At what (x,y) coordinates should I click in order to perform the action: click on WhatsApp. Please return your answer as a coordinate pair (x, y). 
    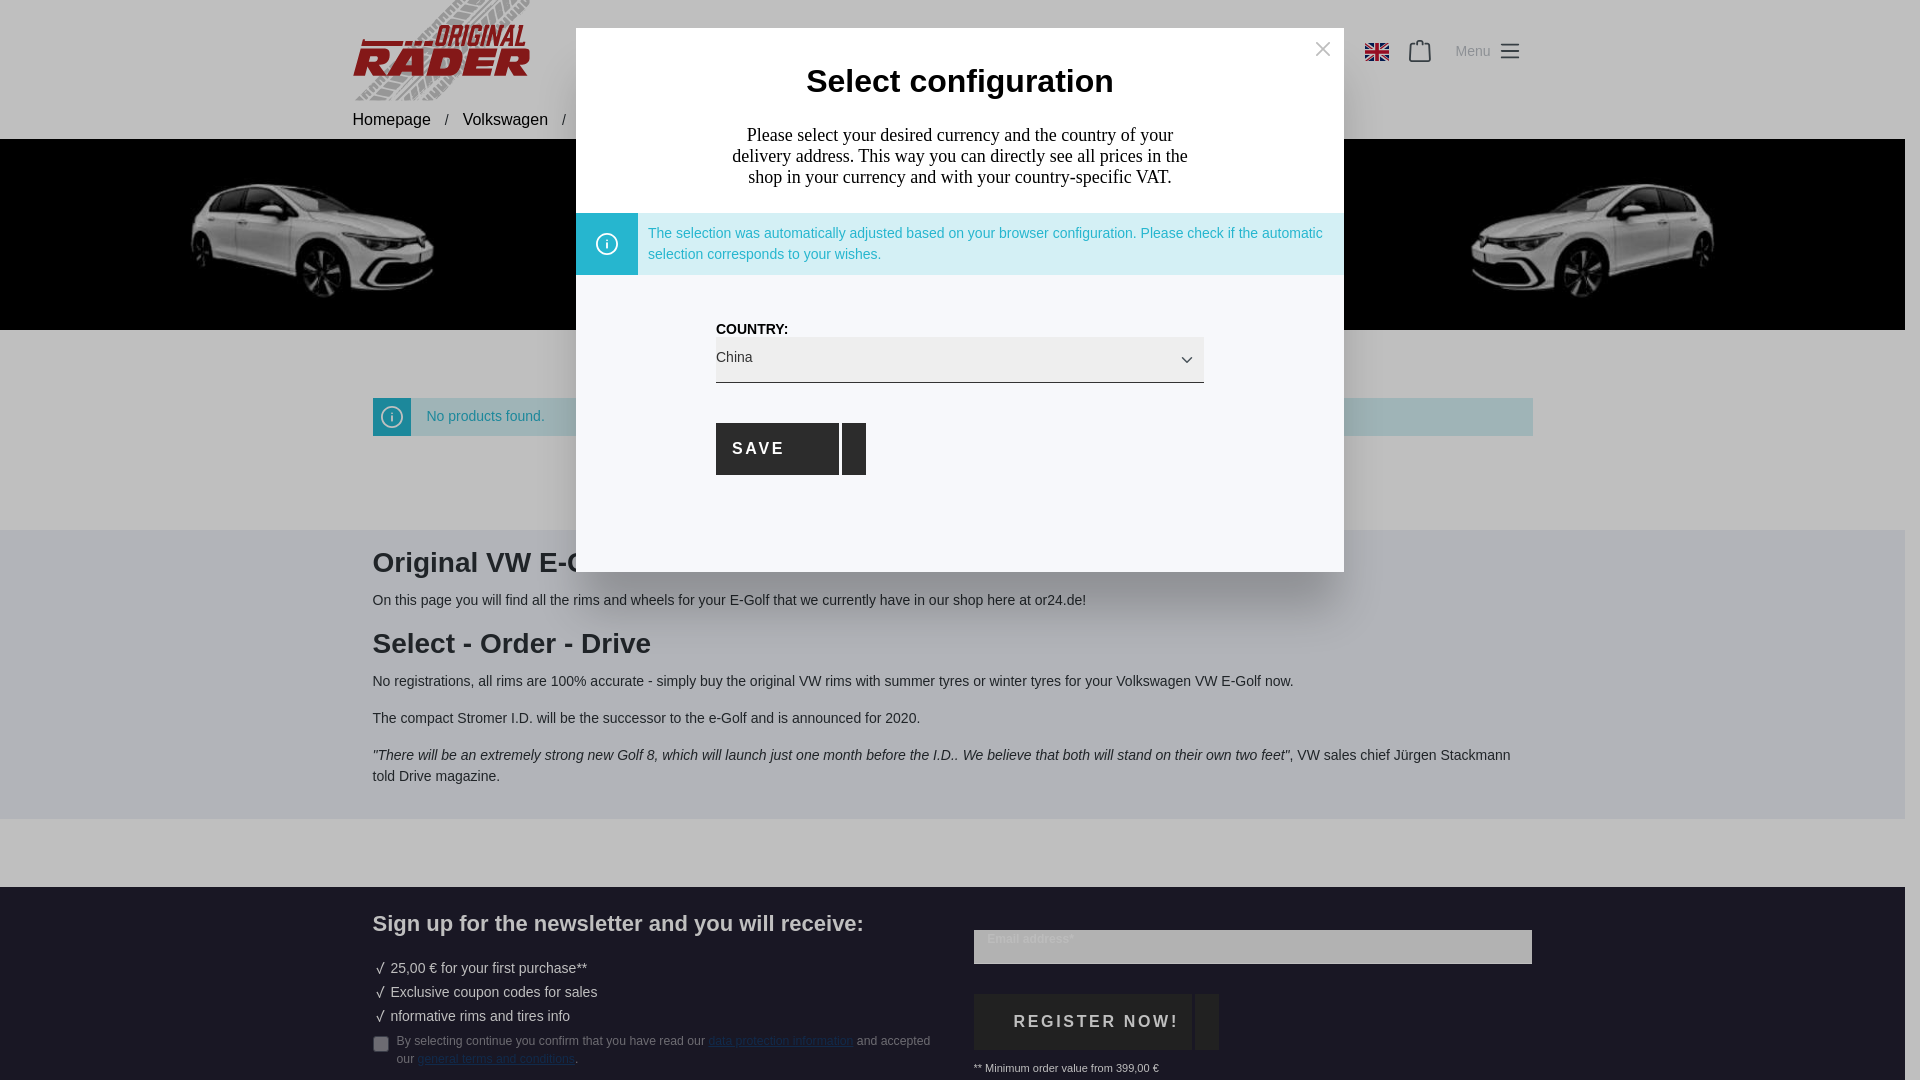
    Looking at the image, I should click on (1244, 62).